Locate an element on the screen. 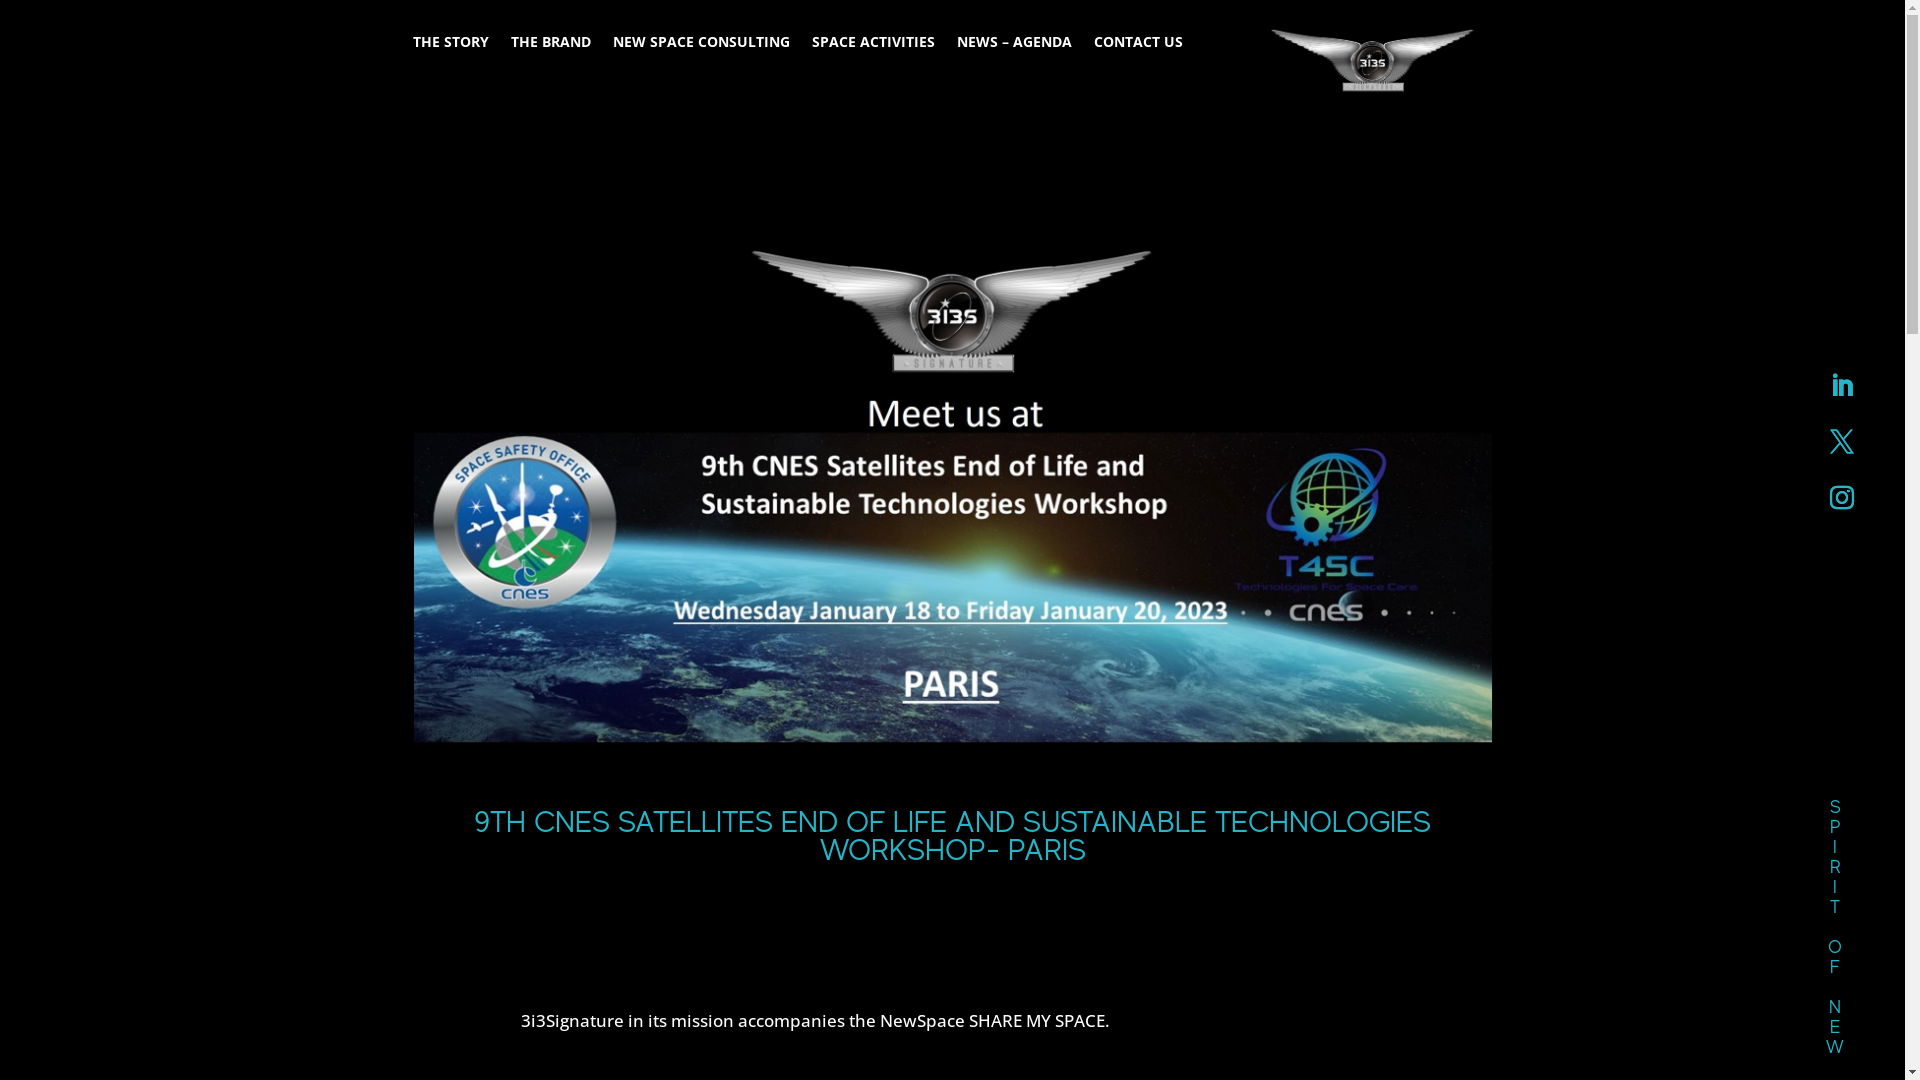 The width and height of the screenshot is (1920, 1080). SPACE ACTIVITIES is located at coordinates (874, 46).